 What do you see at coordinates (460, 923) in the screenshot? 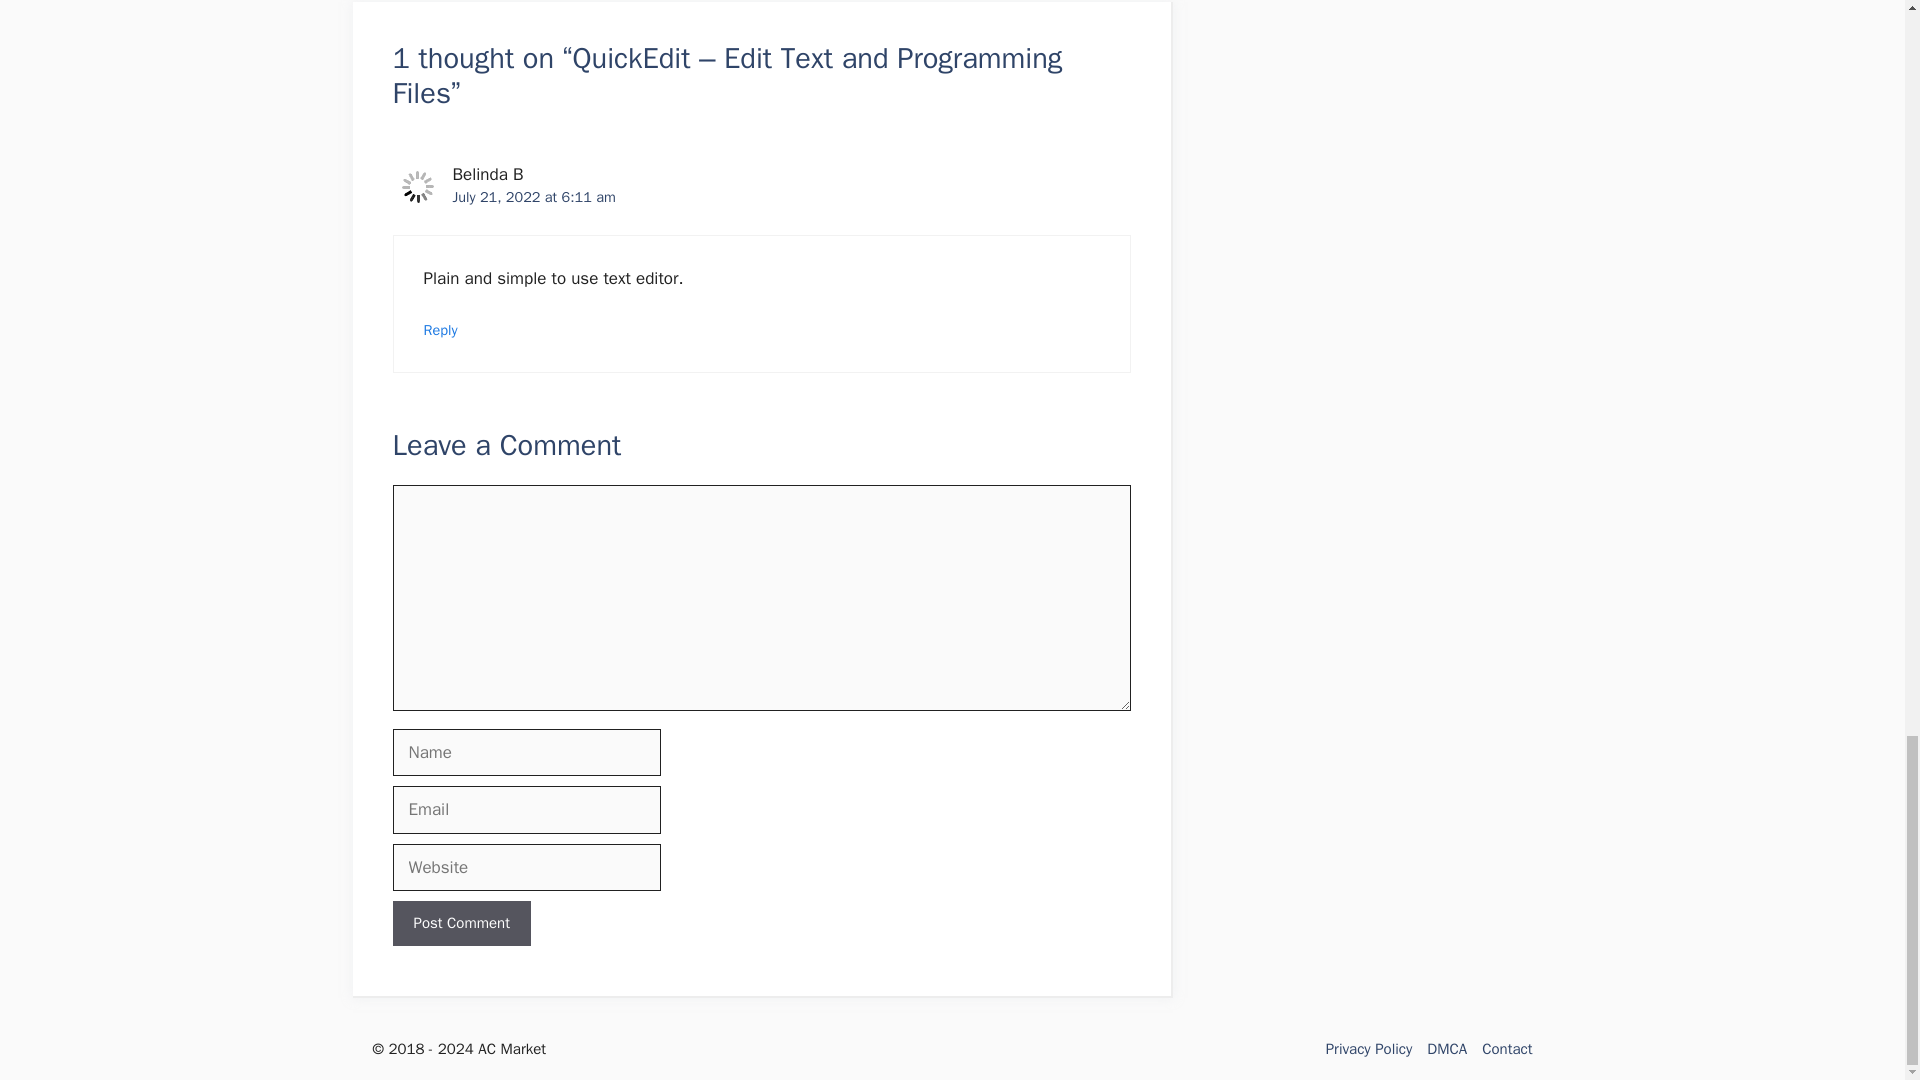
I see `Post Comment` at bounding box center [460, 923].